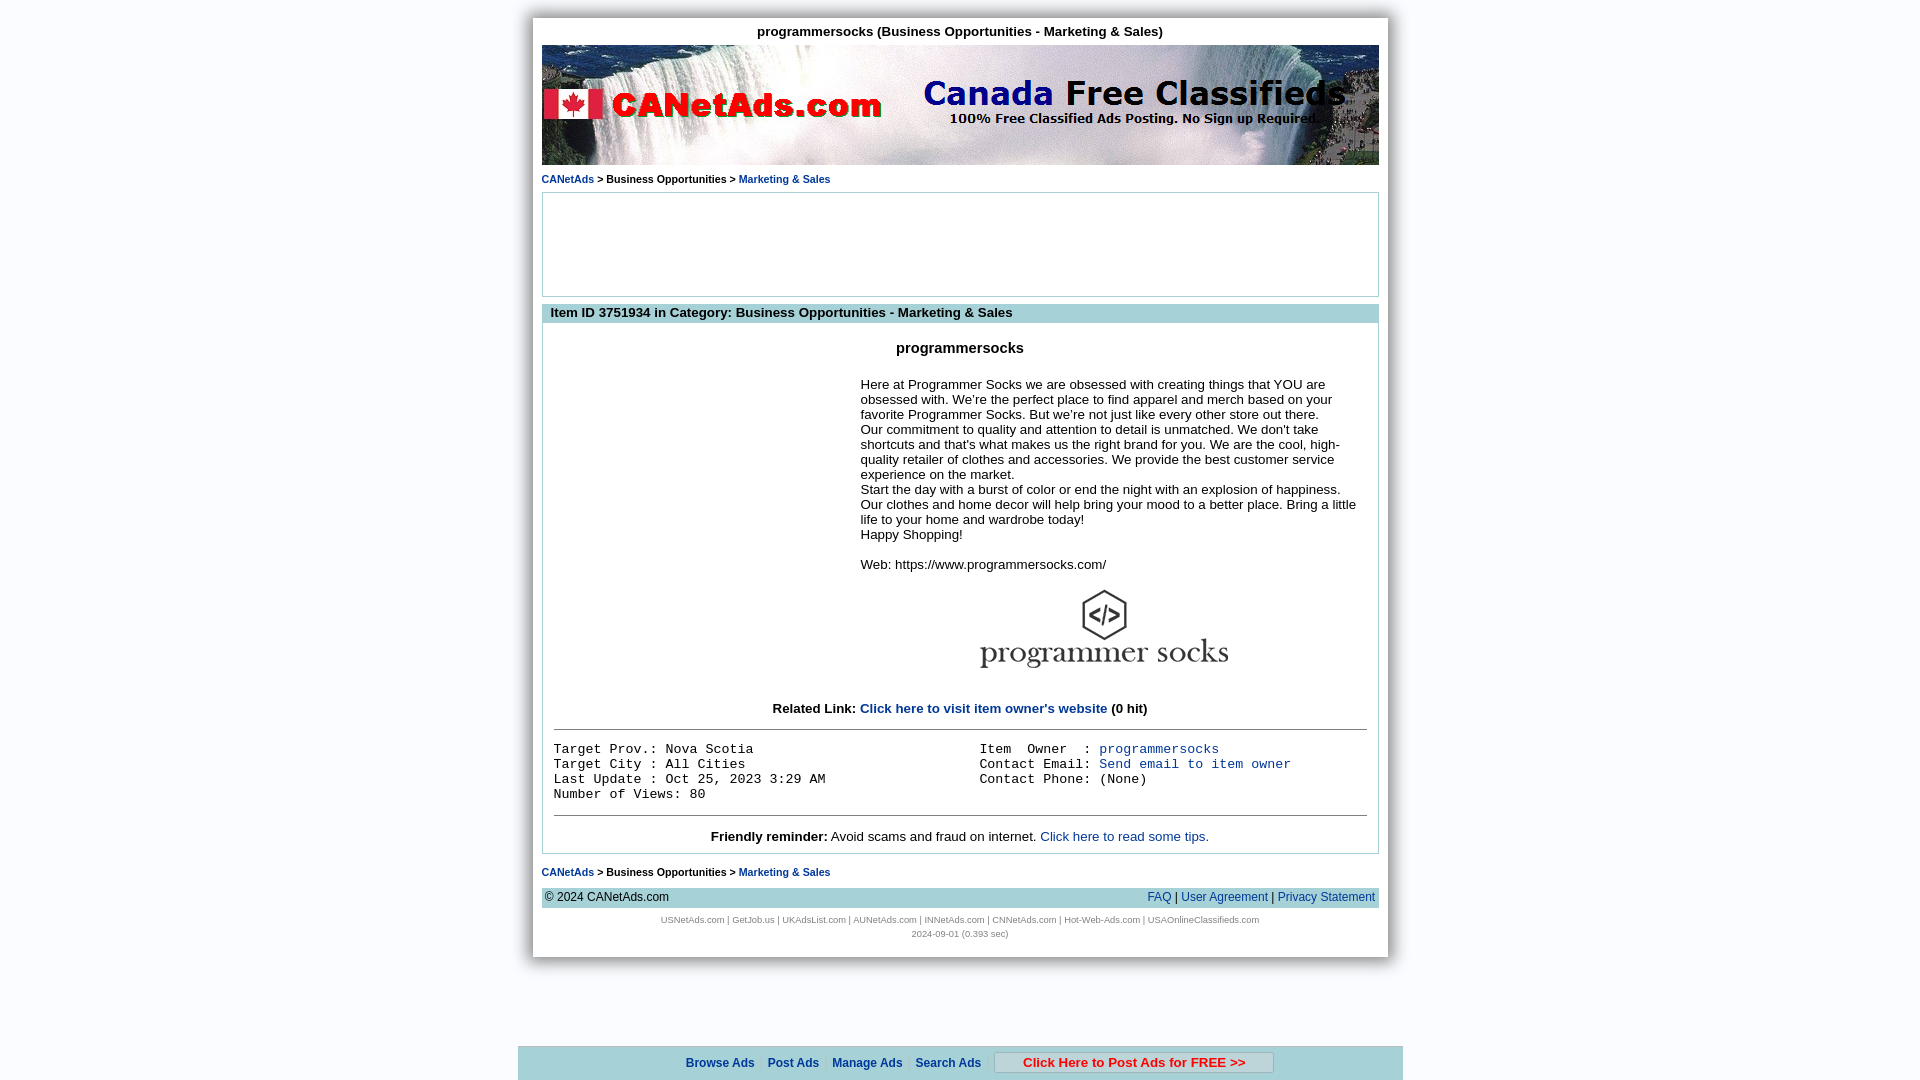 The height and width of the screenshot is (1080, 1920). I want to click on Click here to read some tips., so click(1124, 836).